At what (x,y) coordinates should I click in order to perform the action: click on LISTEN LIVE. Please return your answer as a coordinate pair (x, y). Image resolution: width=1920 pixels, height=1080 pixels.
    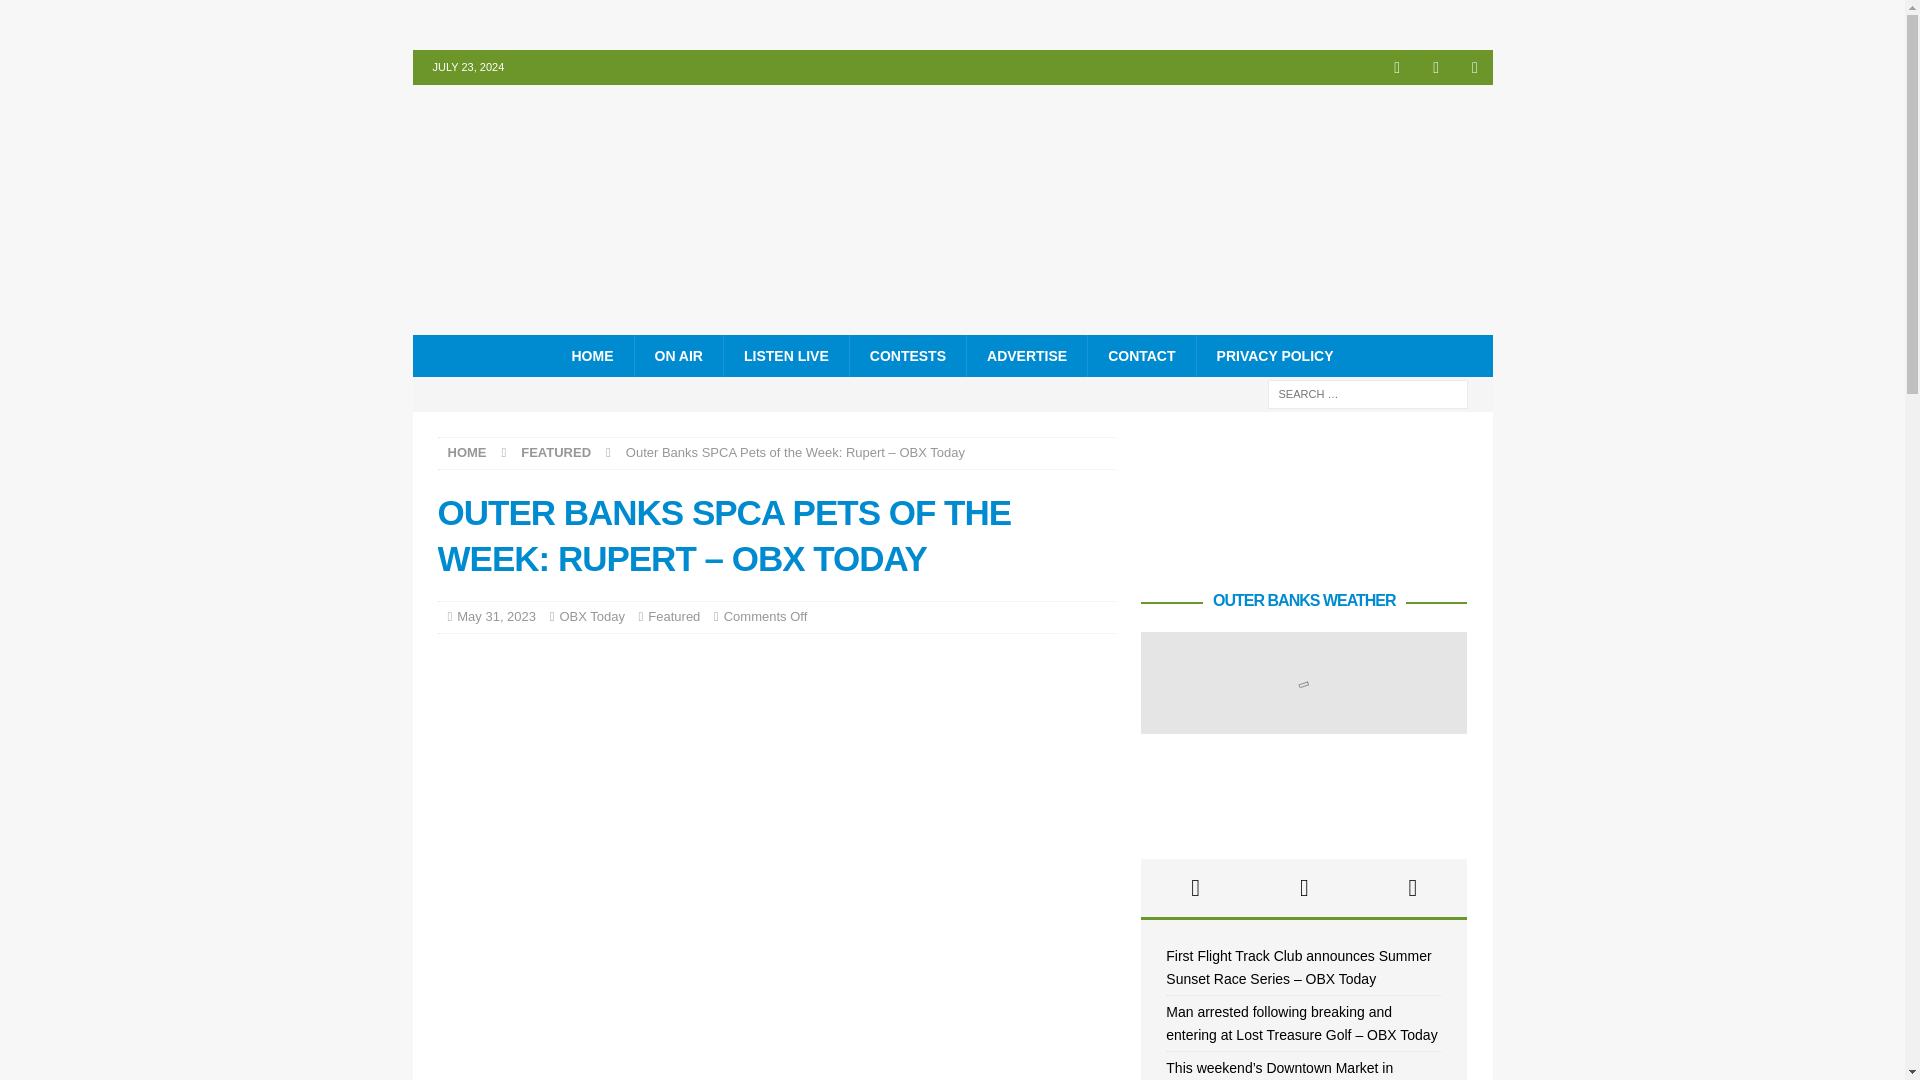
    Looking at the image, I should click on (786, 355).